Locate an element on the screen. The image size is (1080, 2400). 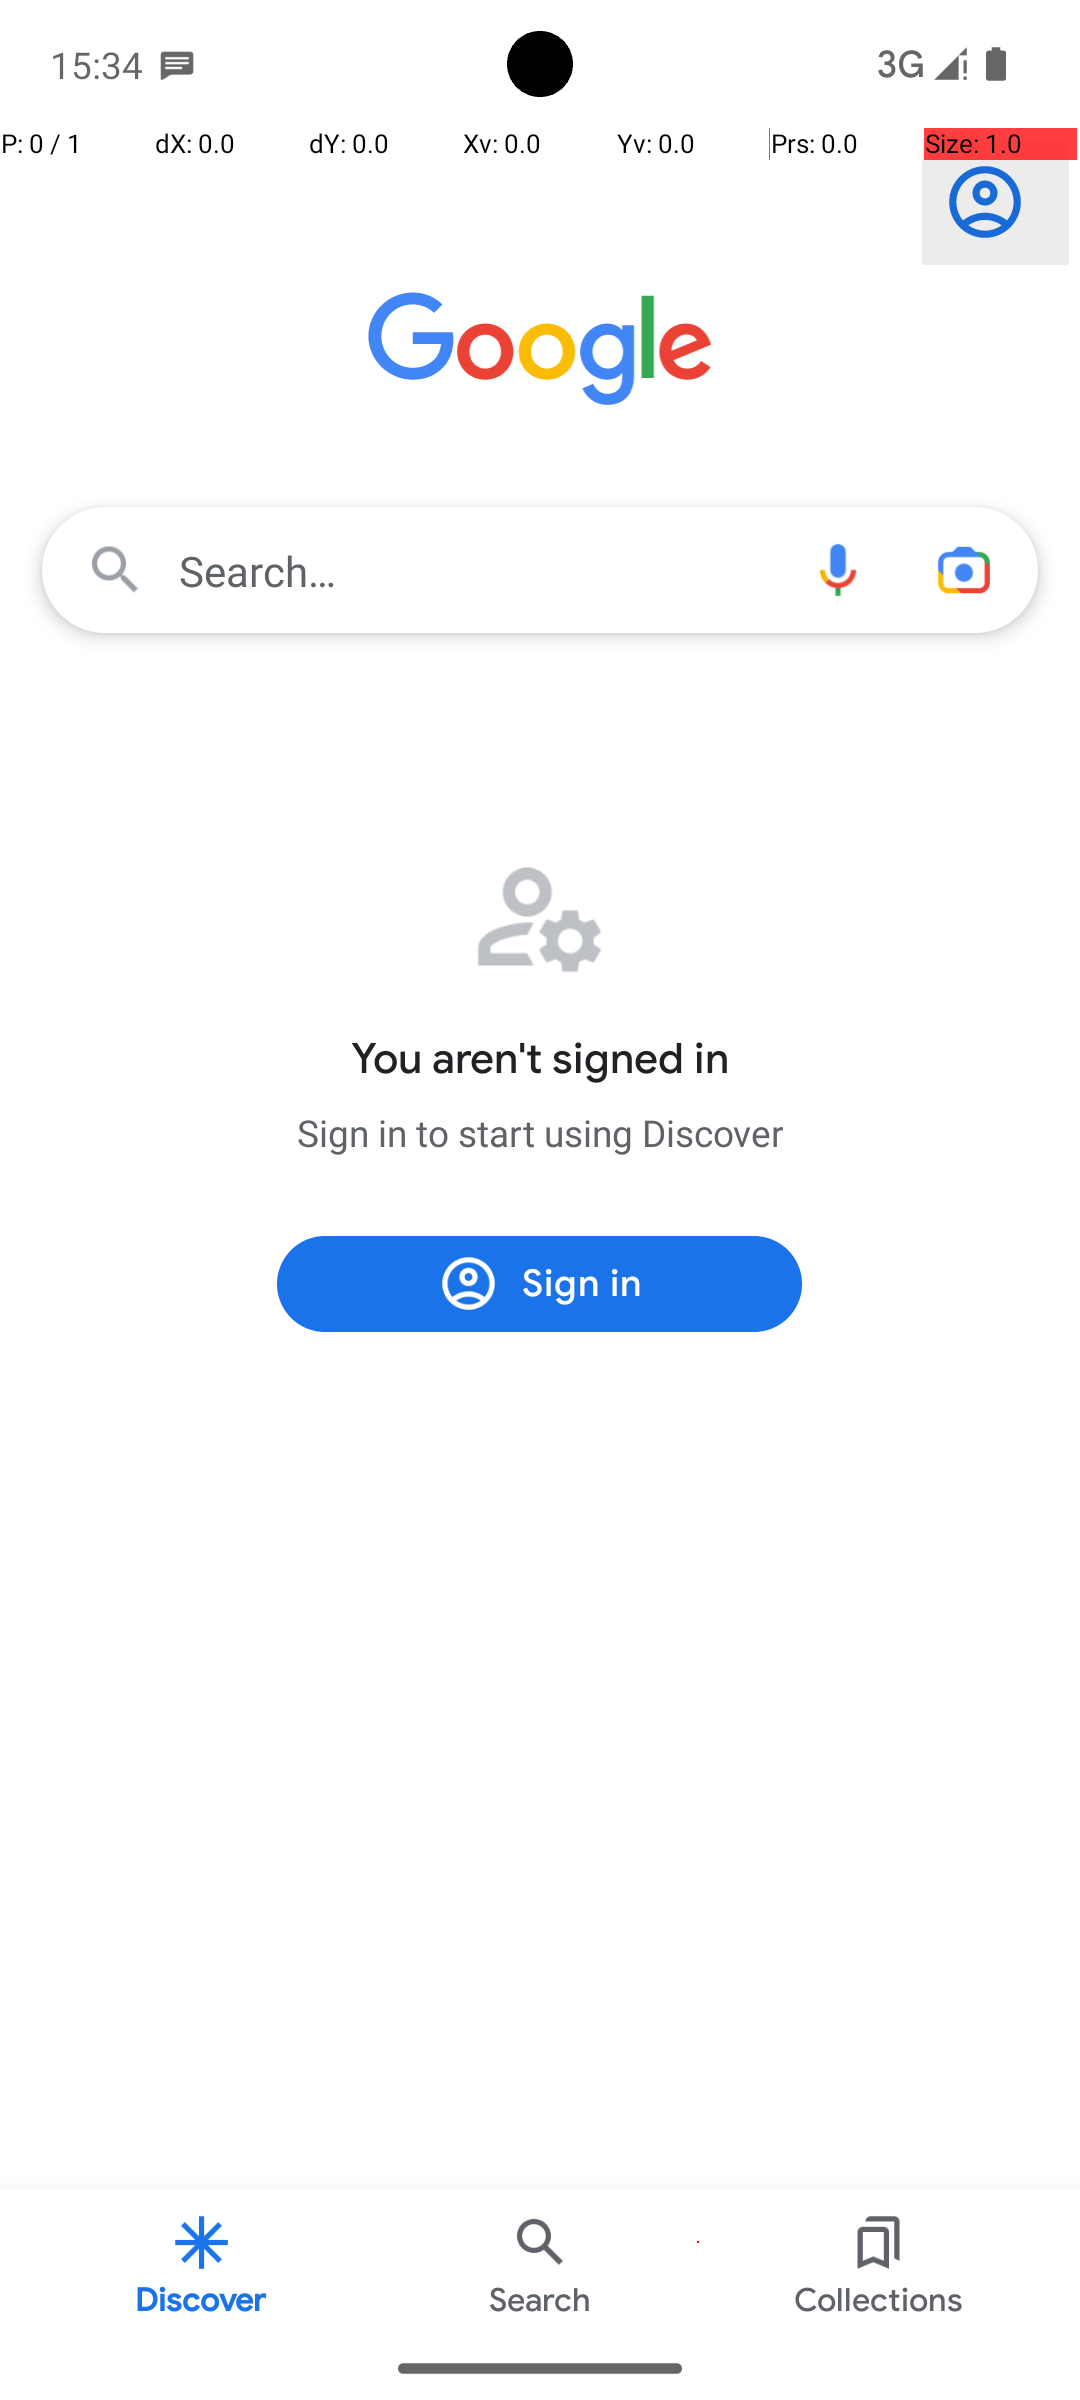
Discover is located at coordinates (202, 2264).